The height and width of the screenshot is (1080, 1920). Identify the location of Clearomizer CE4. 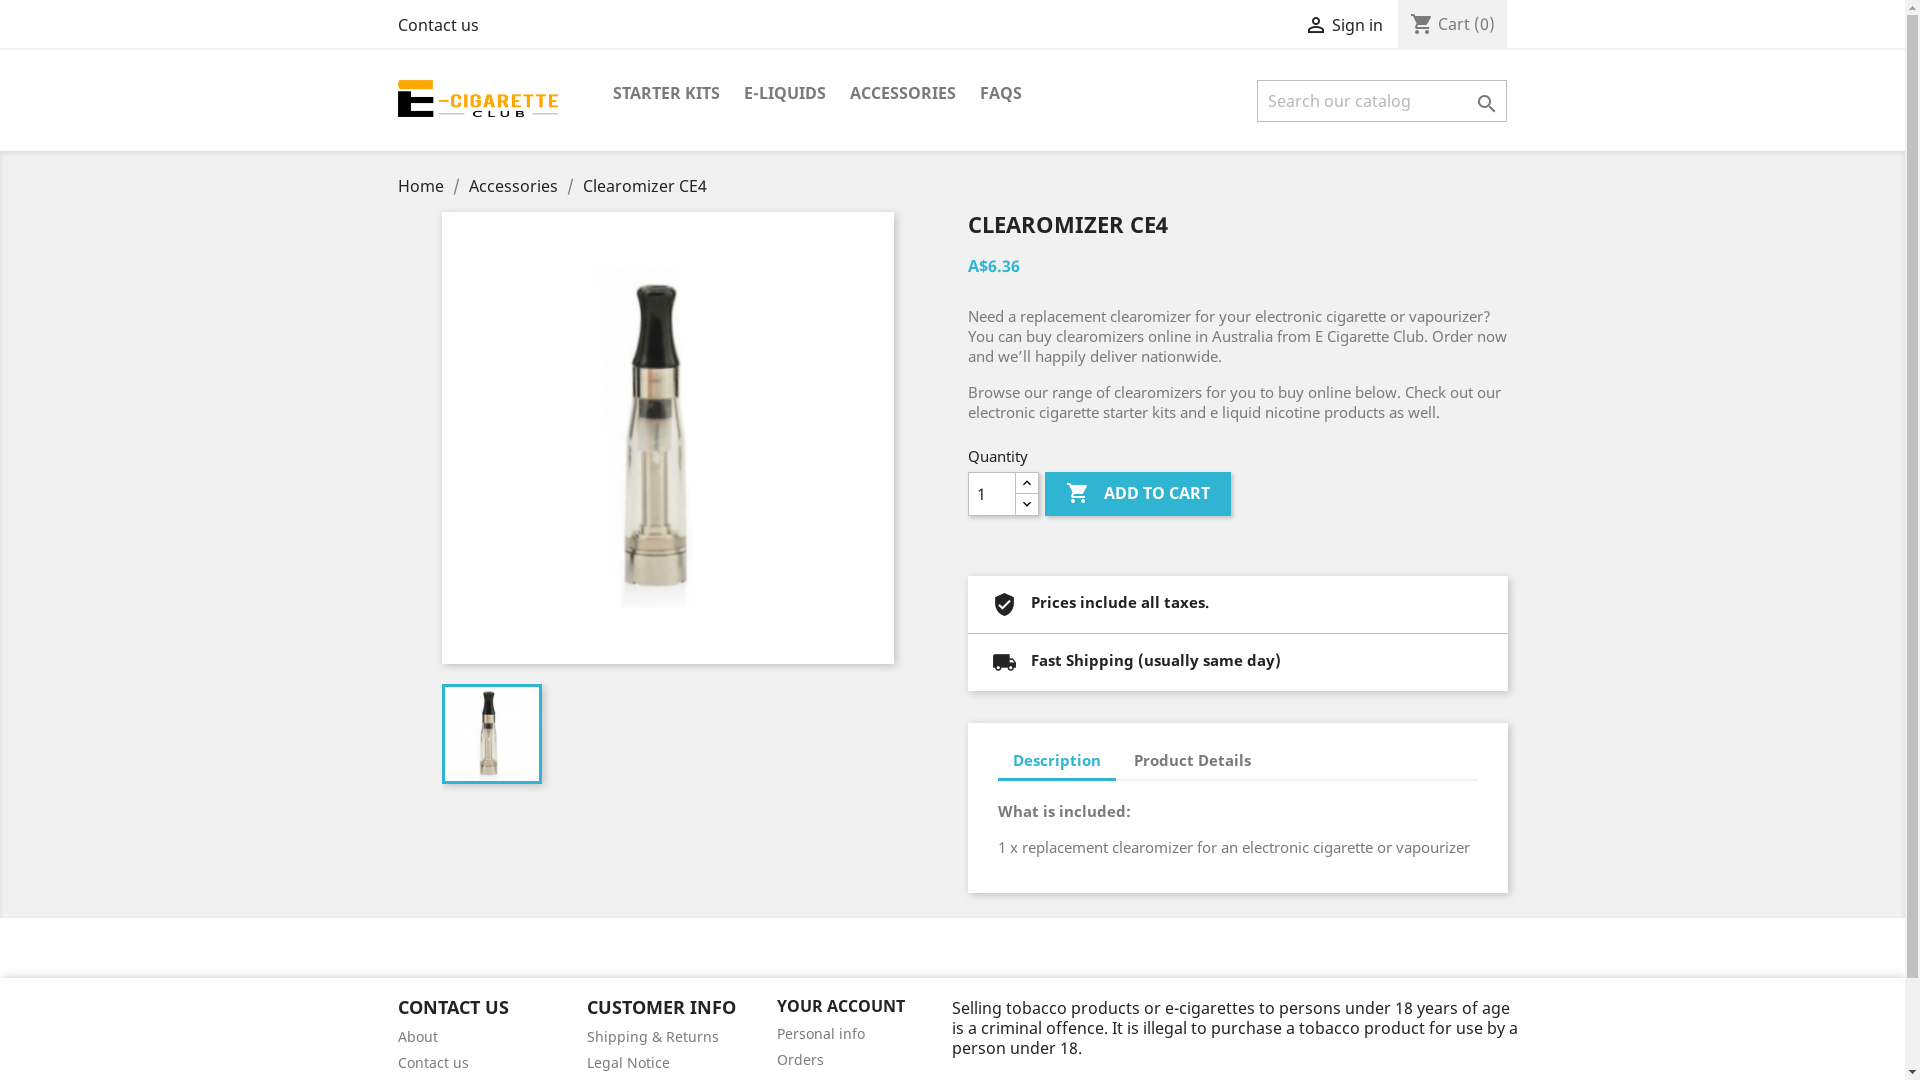
(644, 186).